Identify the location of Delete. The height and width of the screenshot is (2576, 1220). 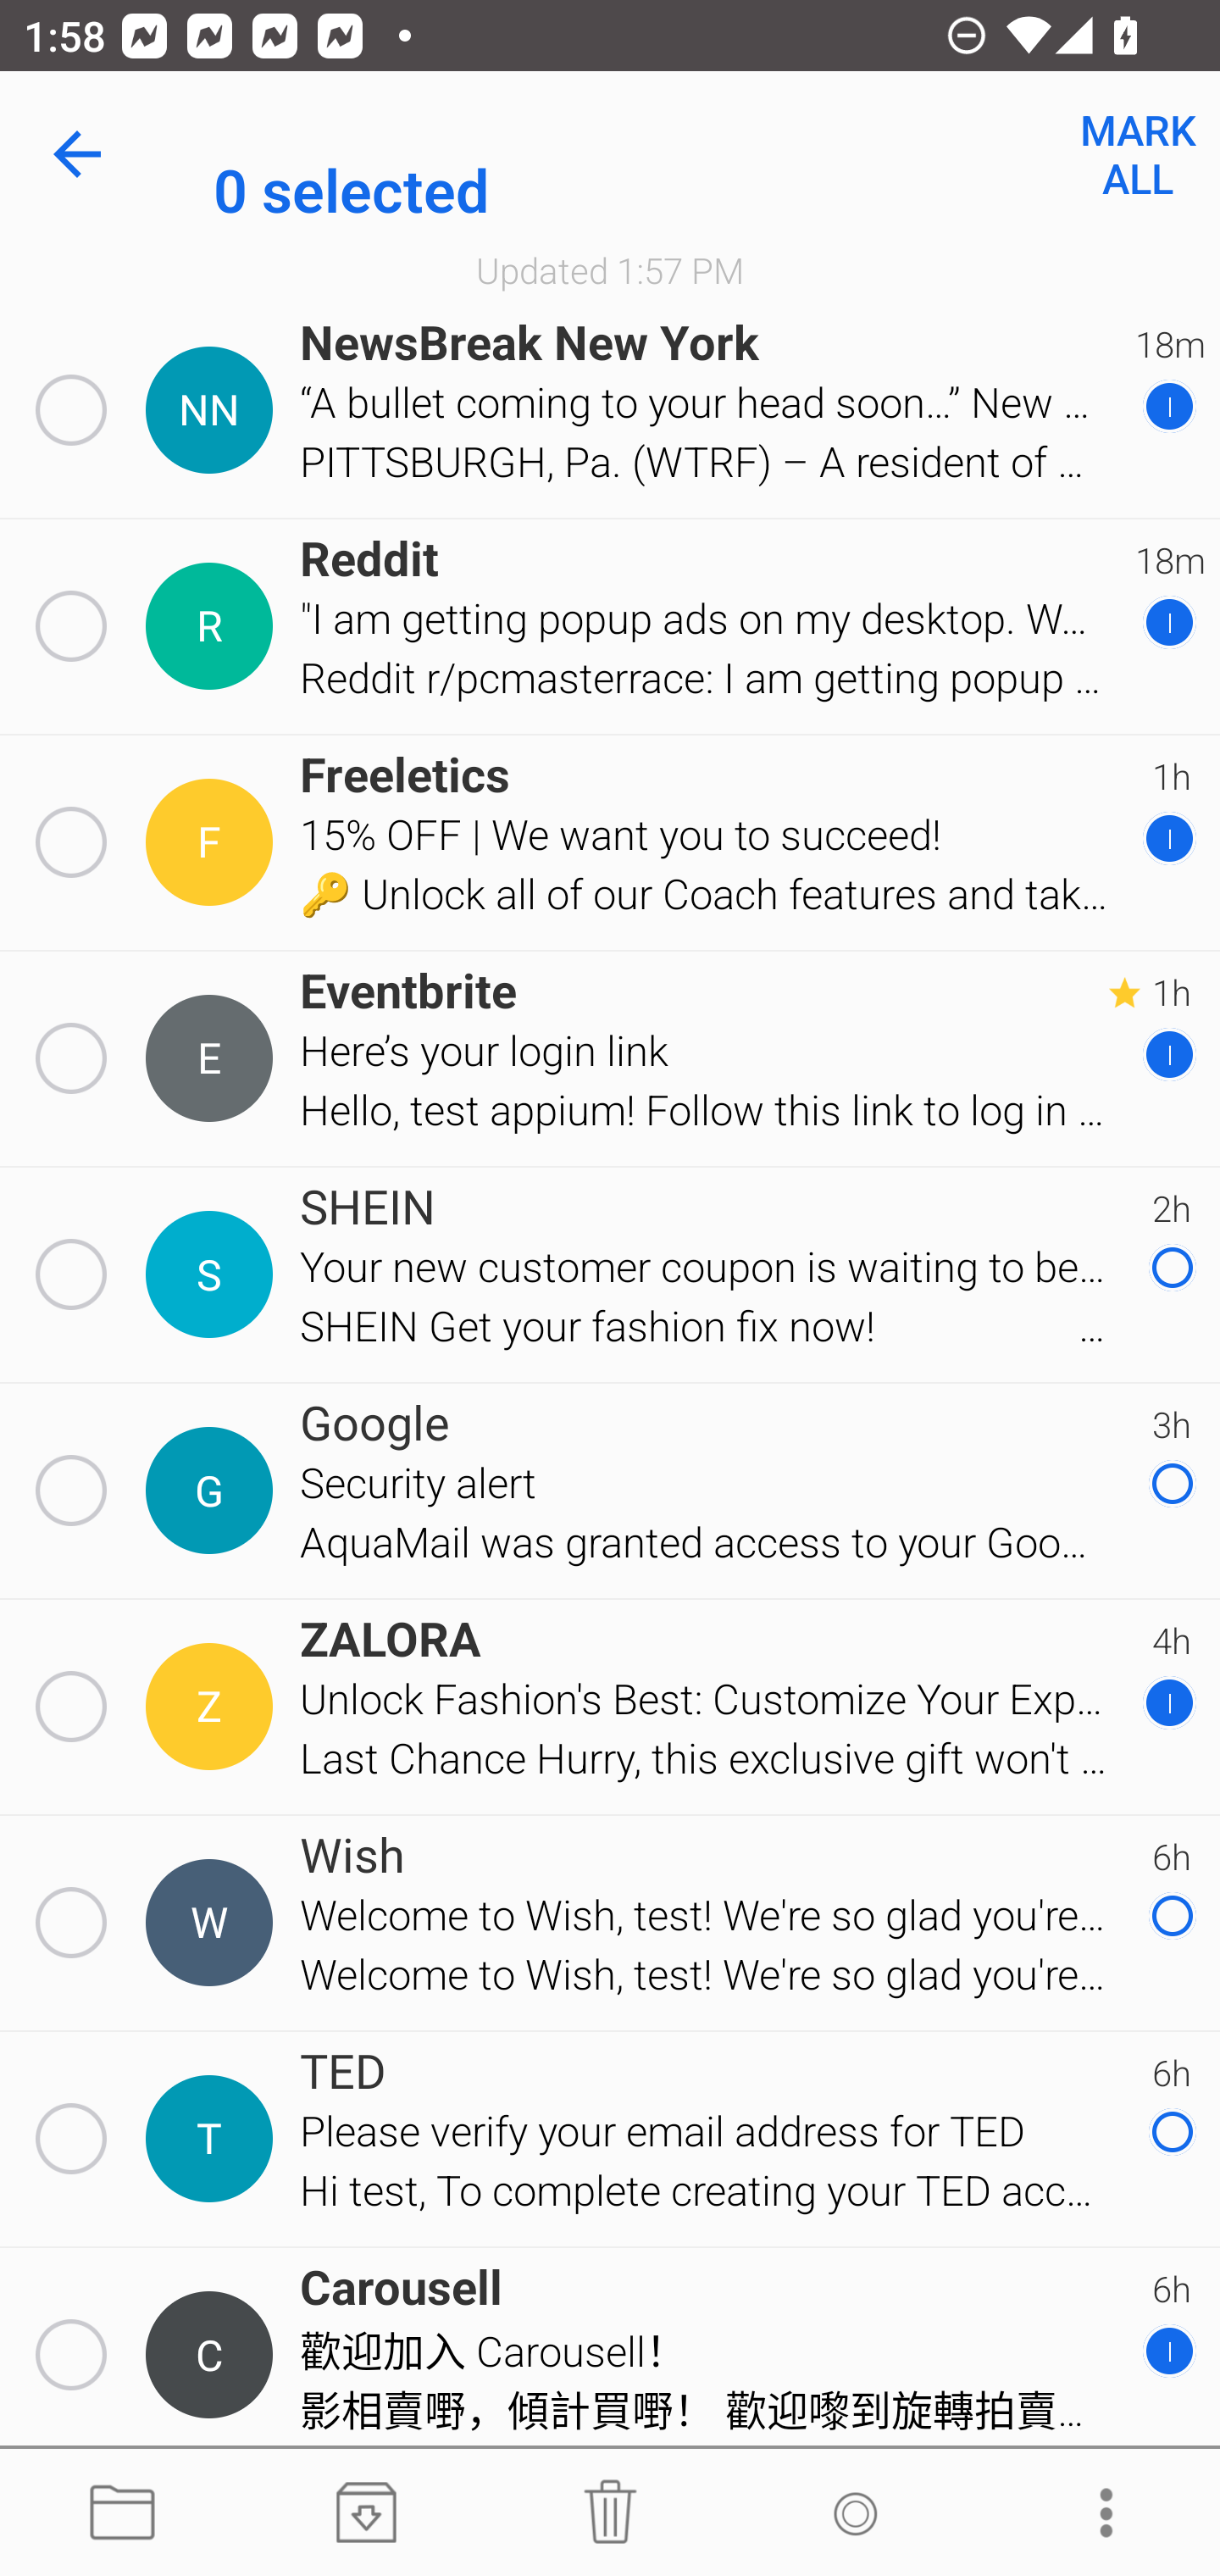
(610, 2513).